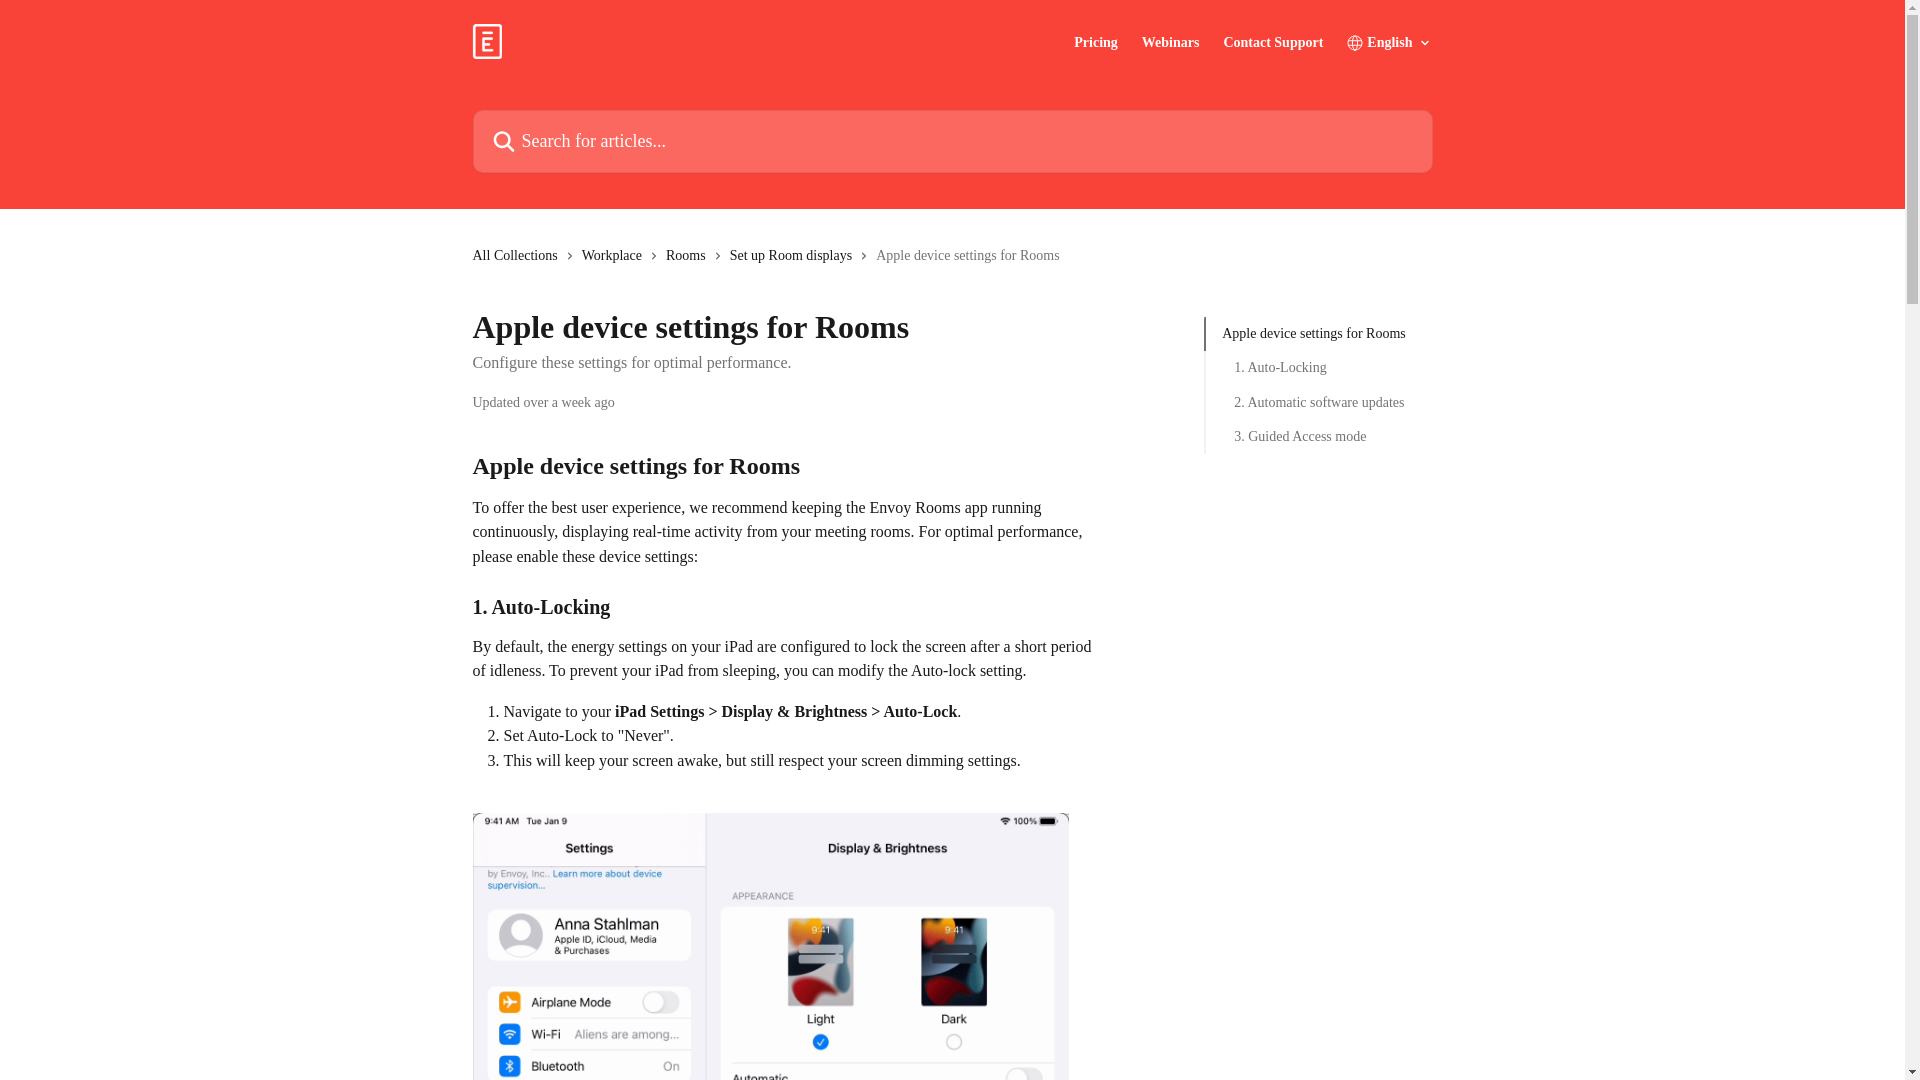  I want to click on Apple device settings for Rooms, so click(1318, 333).